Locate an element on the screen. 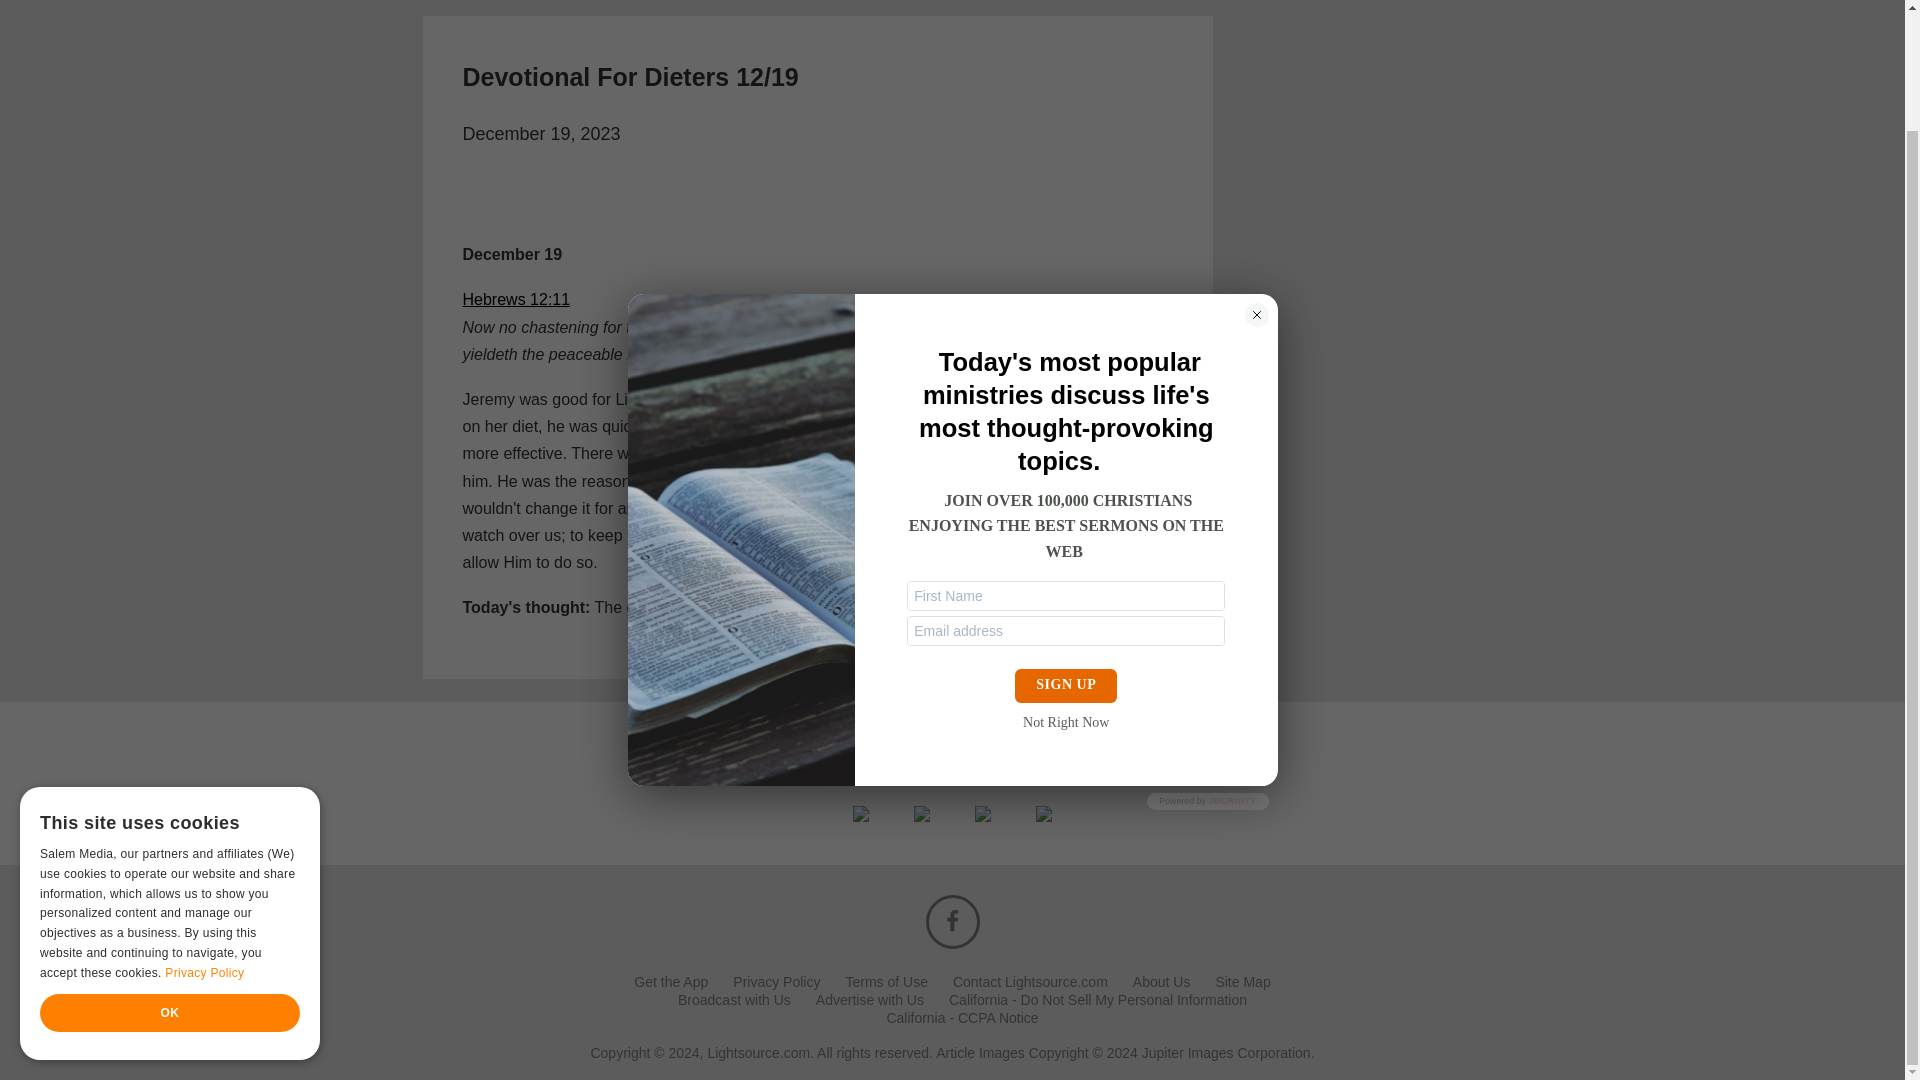  About Us is located at coordinates (1161, 982).